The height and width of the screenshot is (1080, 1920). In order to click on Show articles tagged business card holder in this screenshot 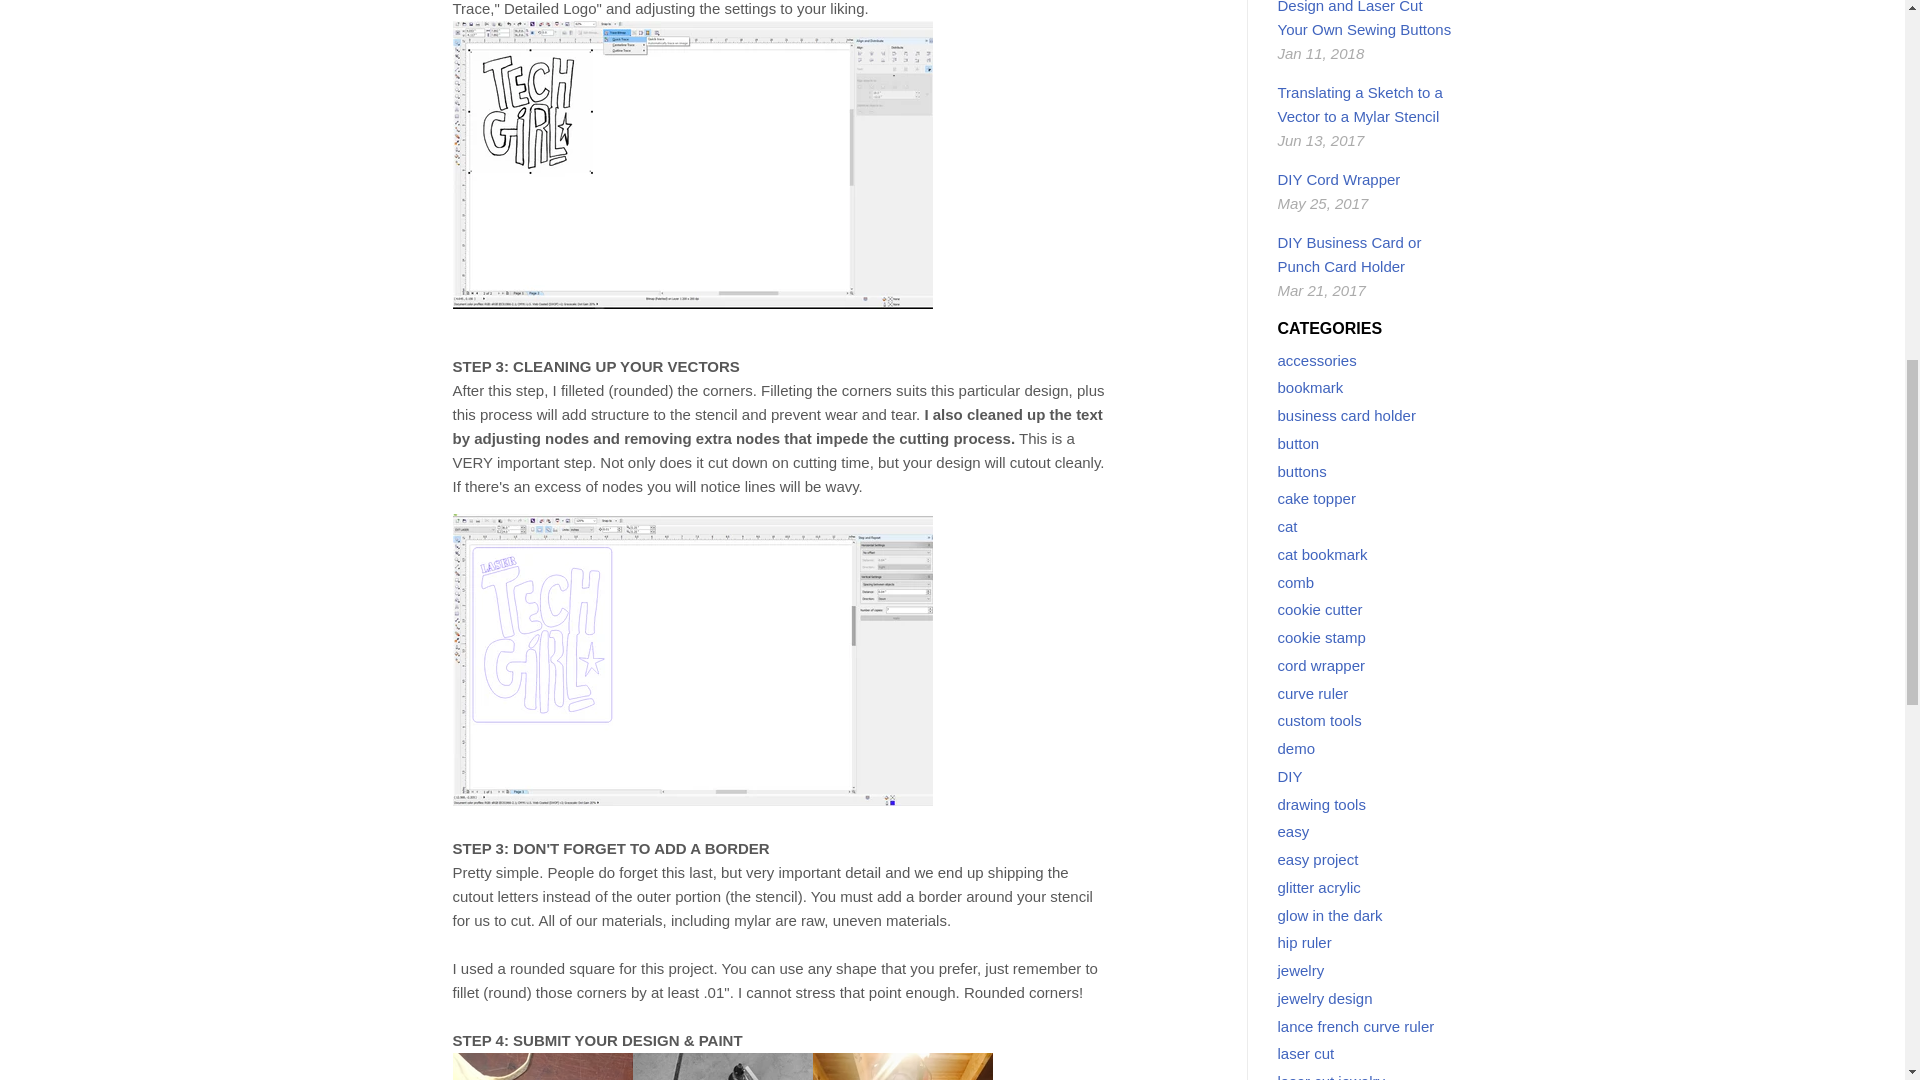, I will do `click(1347, 416)`.